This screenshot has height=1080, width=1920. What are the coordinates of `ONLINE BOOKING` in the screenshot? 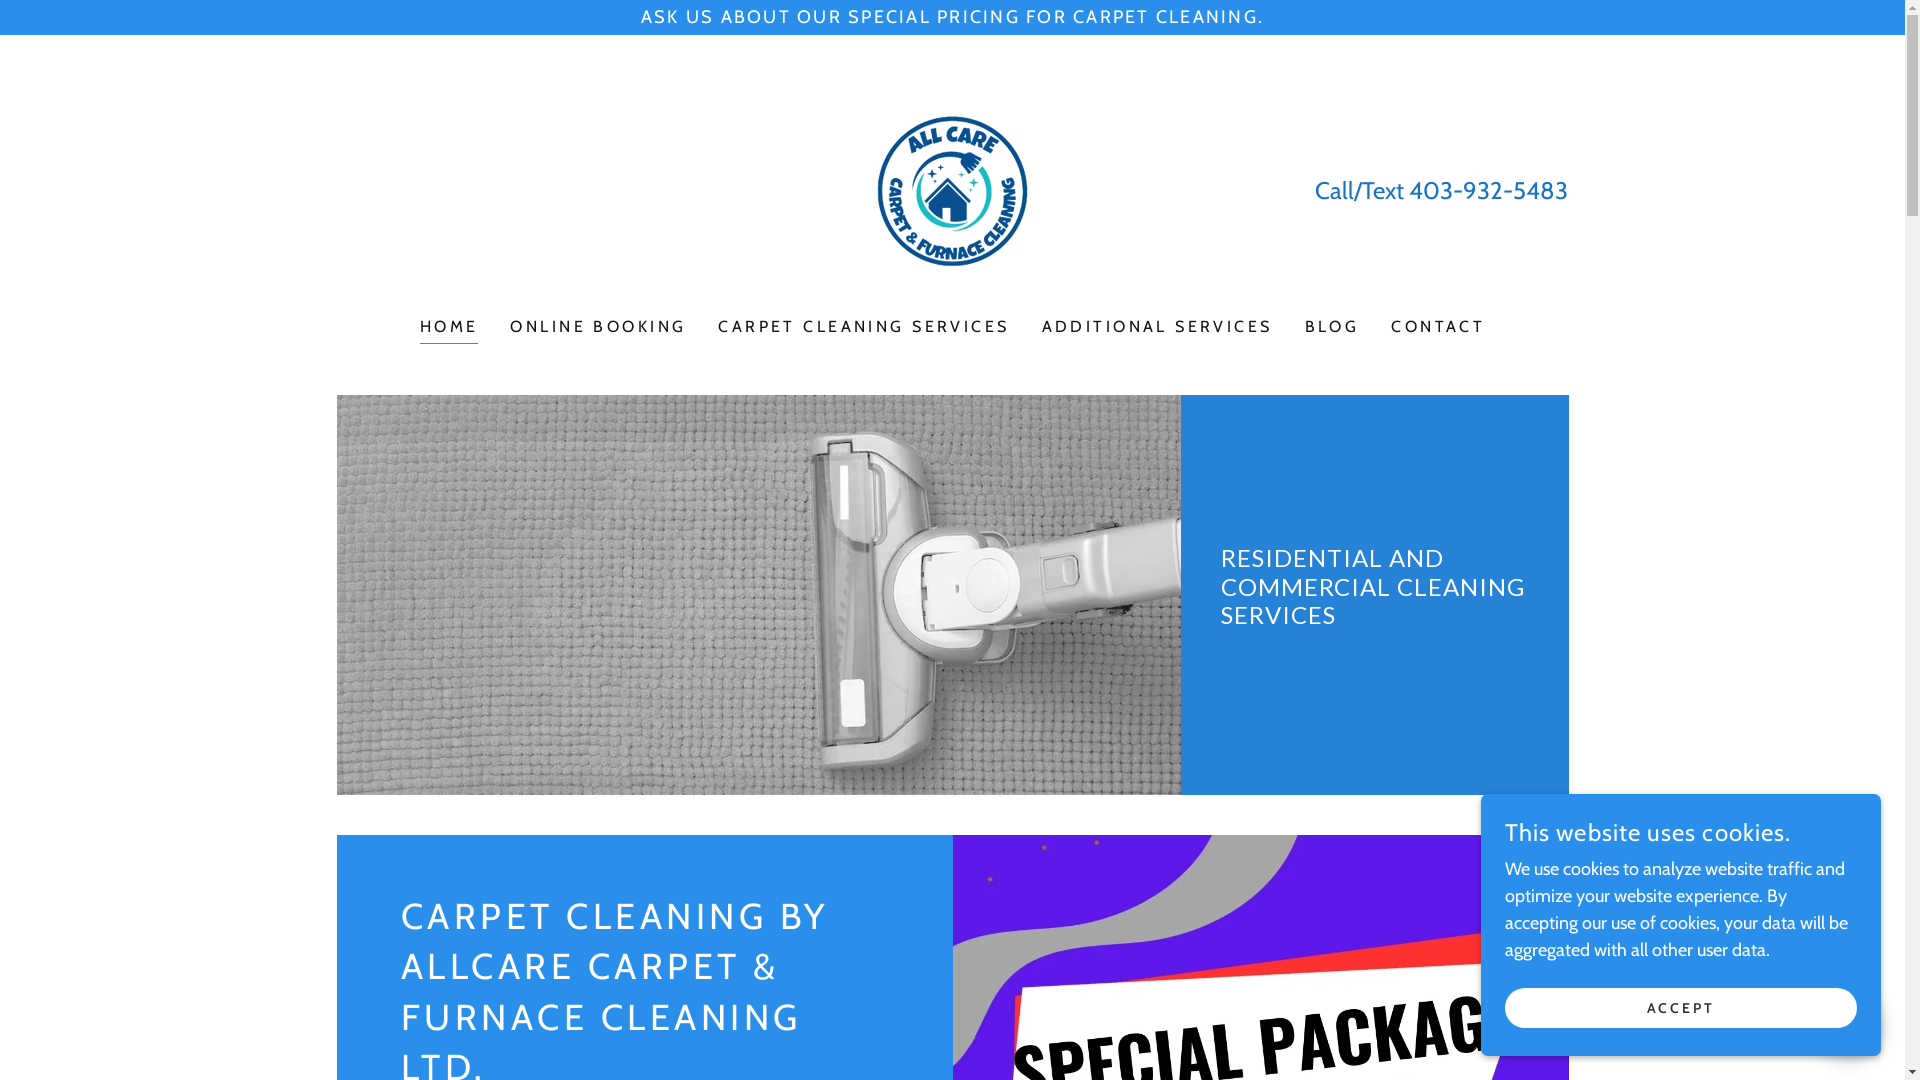 It's located at (598, 327).